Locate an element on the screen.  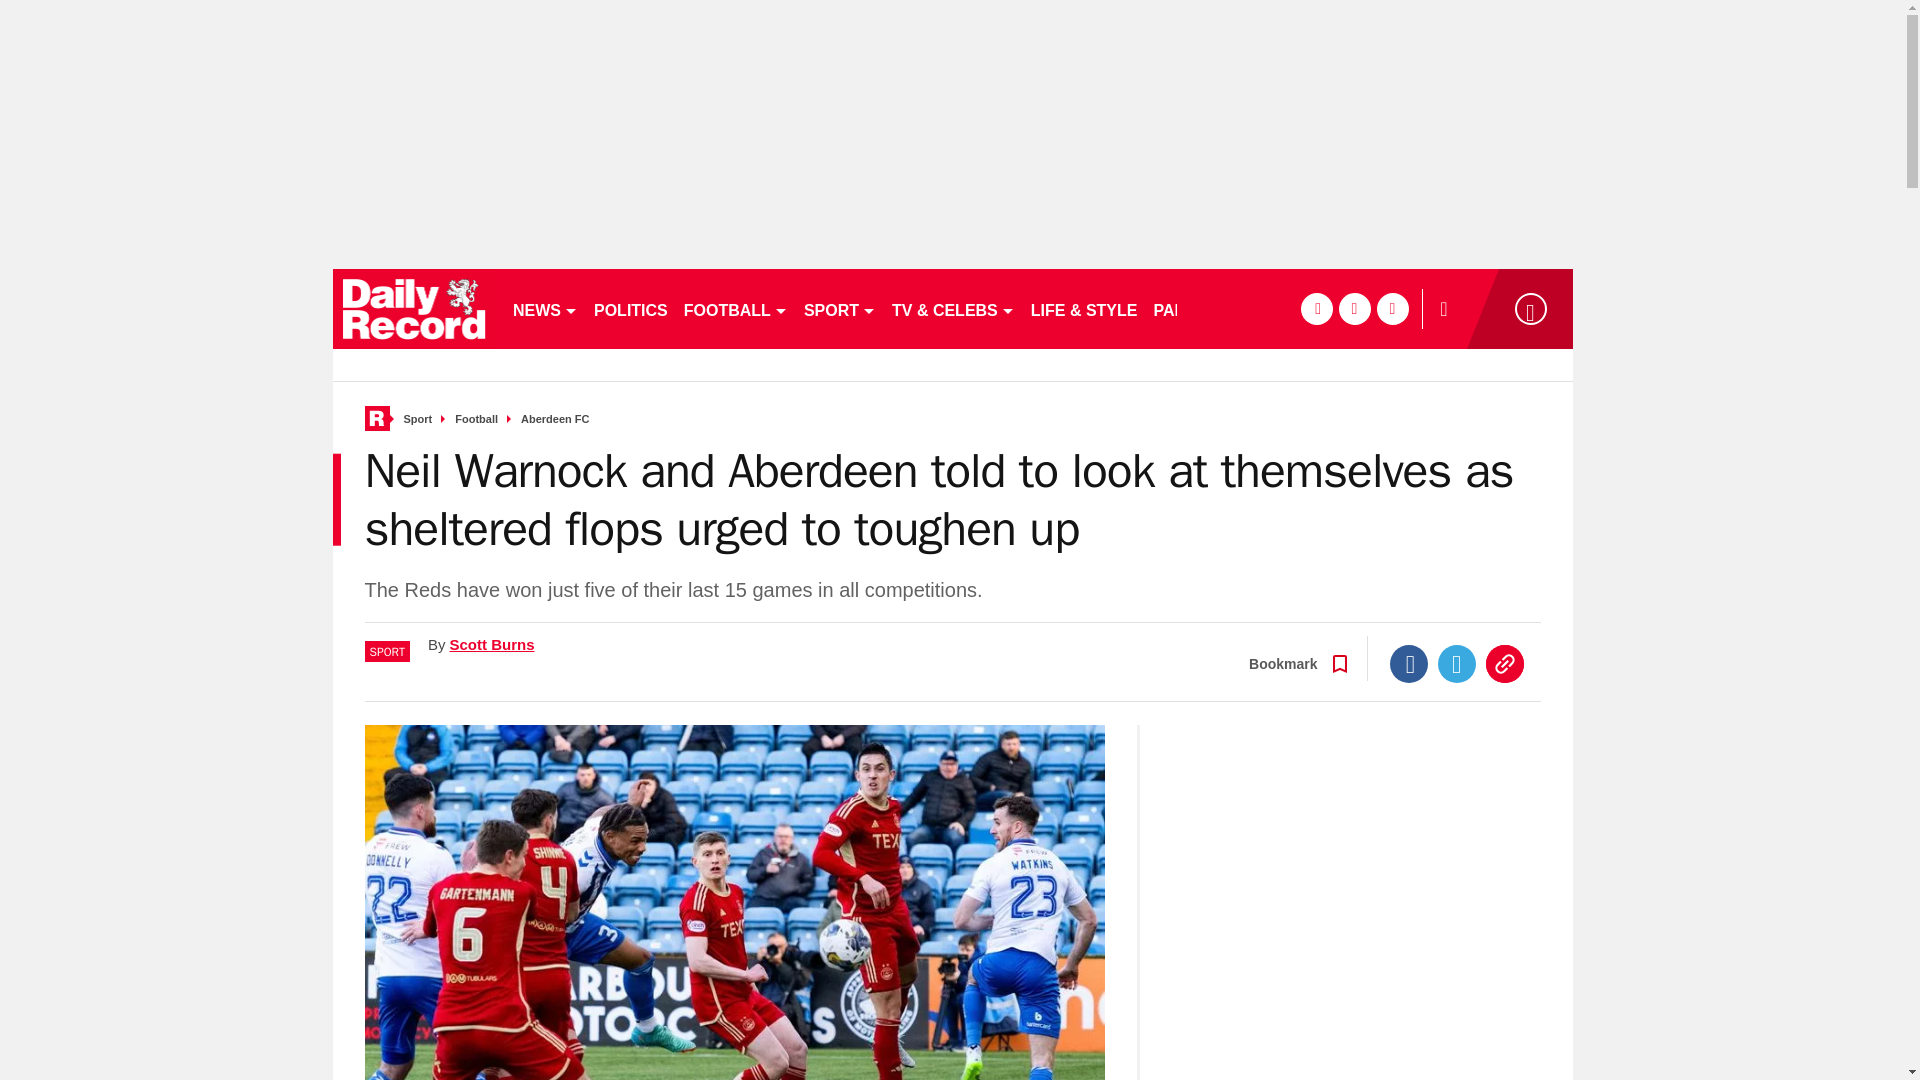
FOOTBALL is located at coordinates (736, 308).